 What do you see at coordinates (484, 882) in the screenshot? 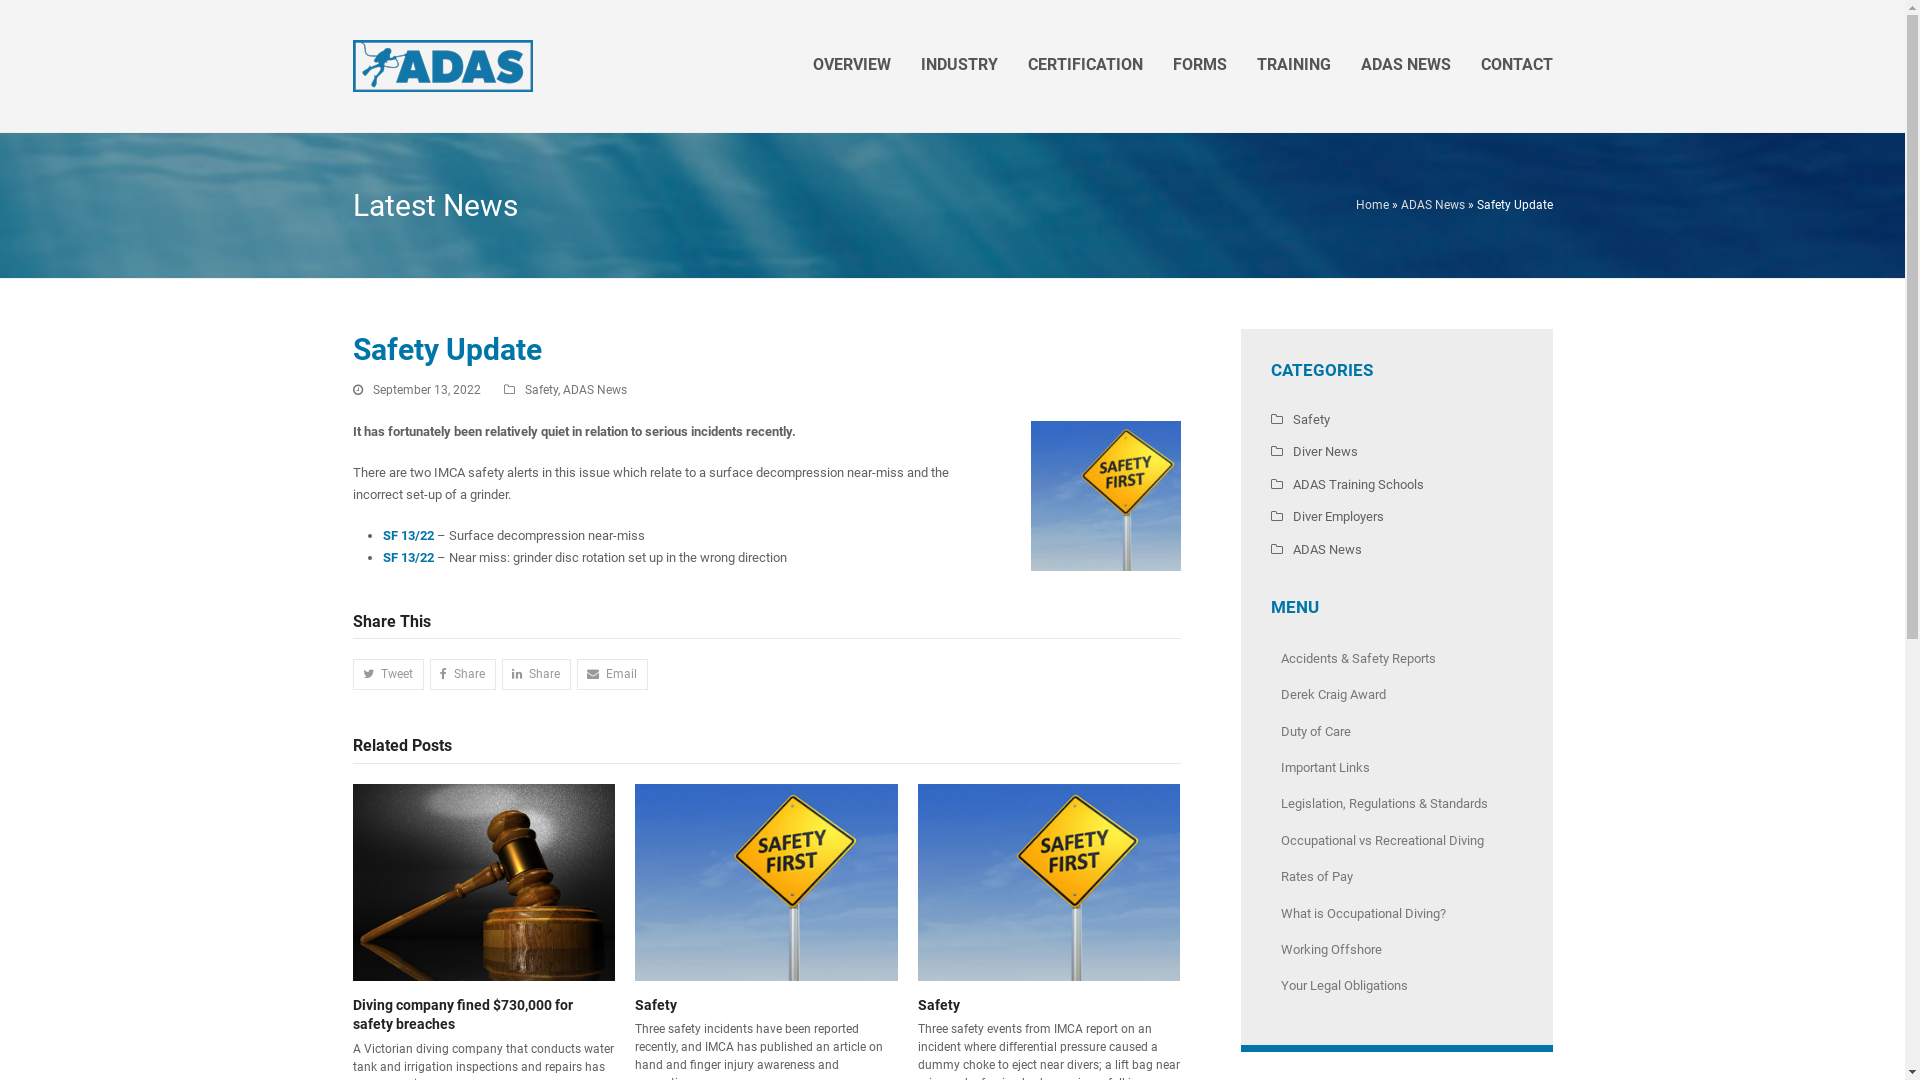
I see `Diving company fined $730,000 for safety breaches` at bounding box center [484, 882].